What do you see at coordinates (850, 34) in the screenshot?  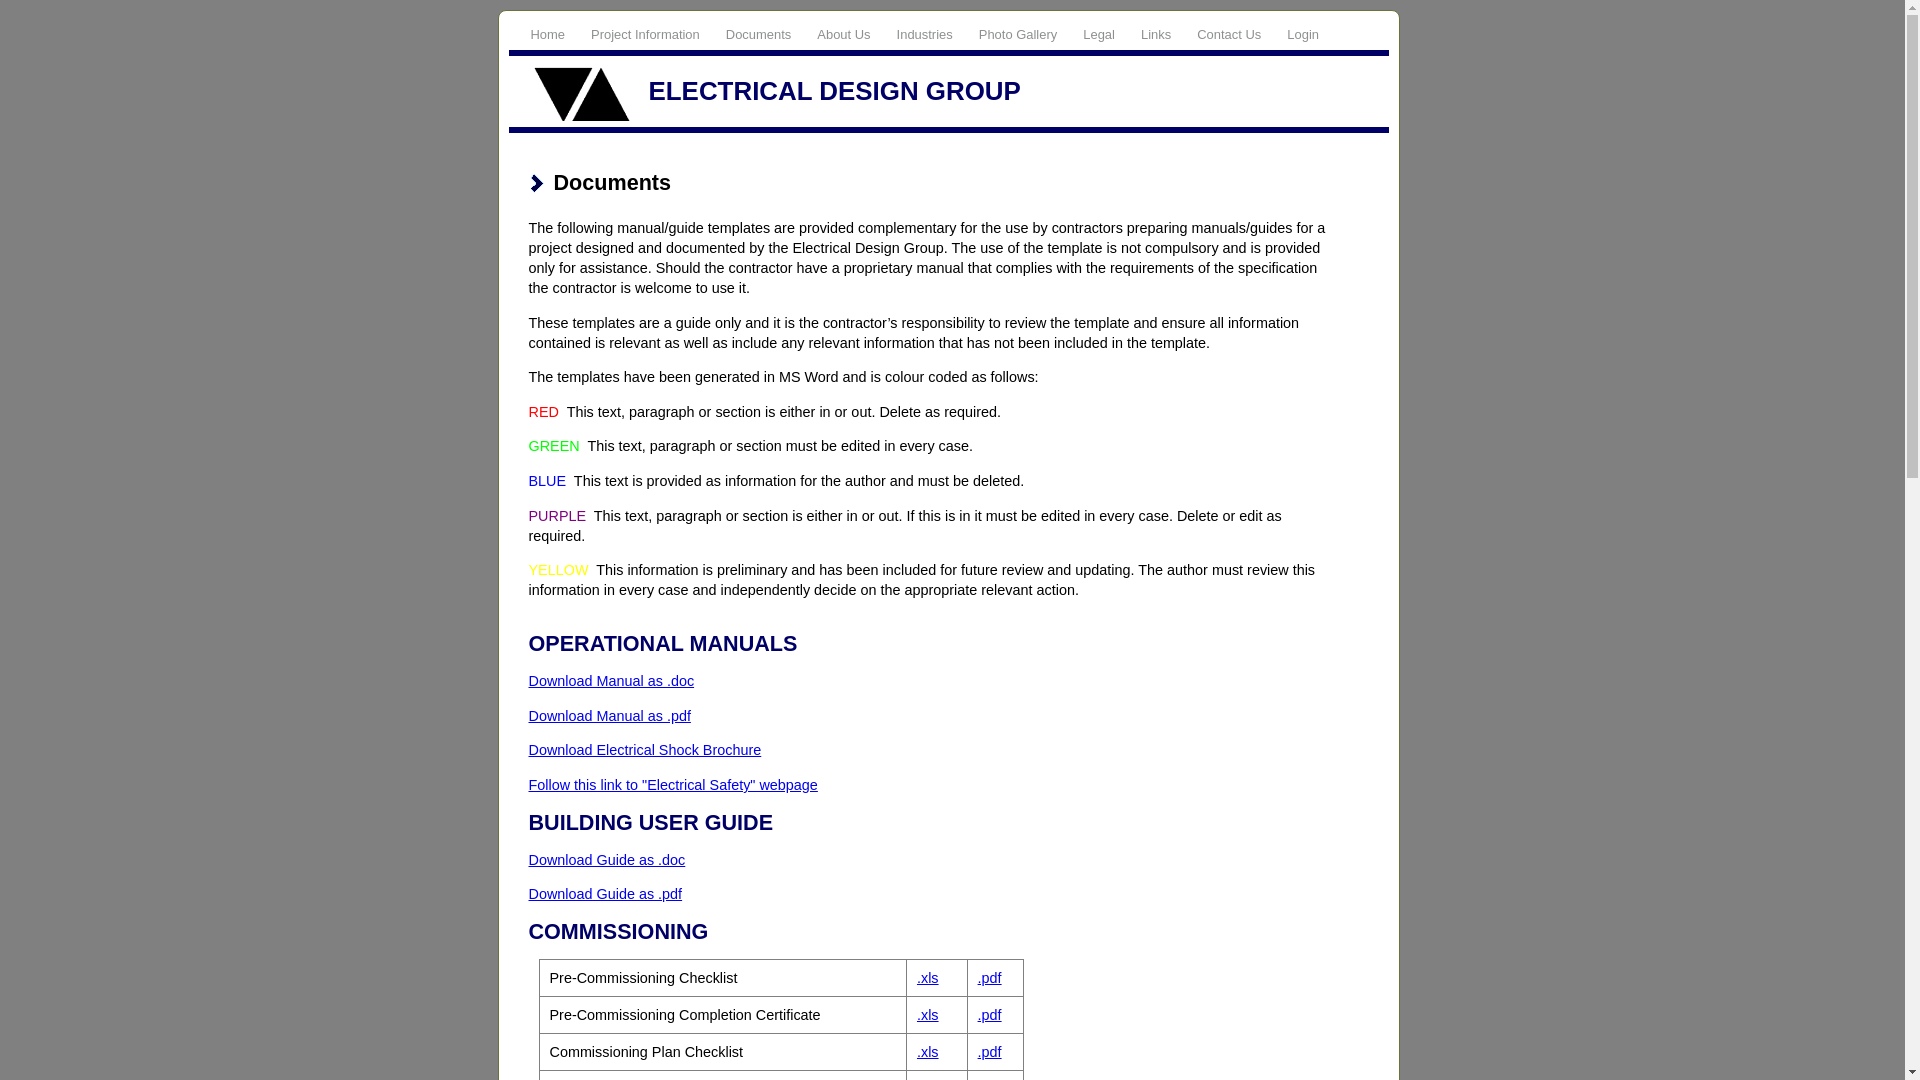 I see `About Us` at bounding box center [850, 34].